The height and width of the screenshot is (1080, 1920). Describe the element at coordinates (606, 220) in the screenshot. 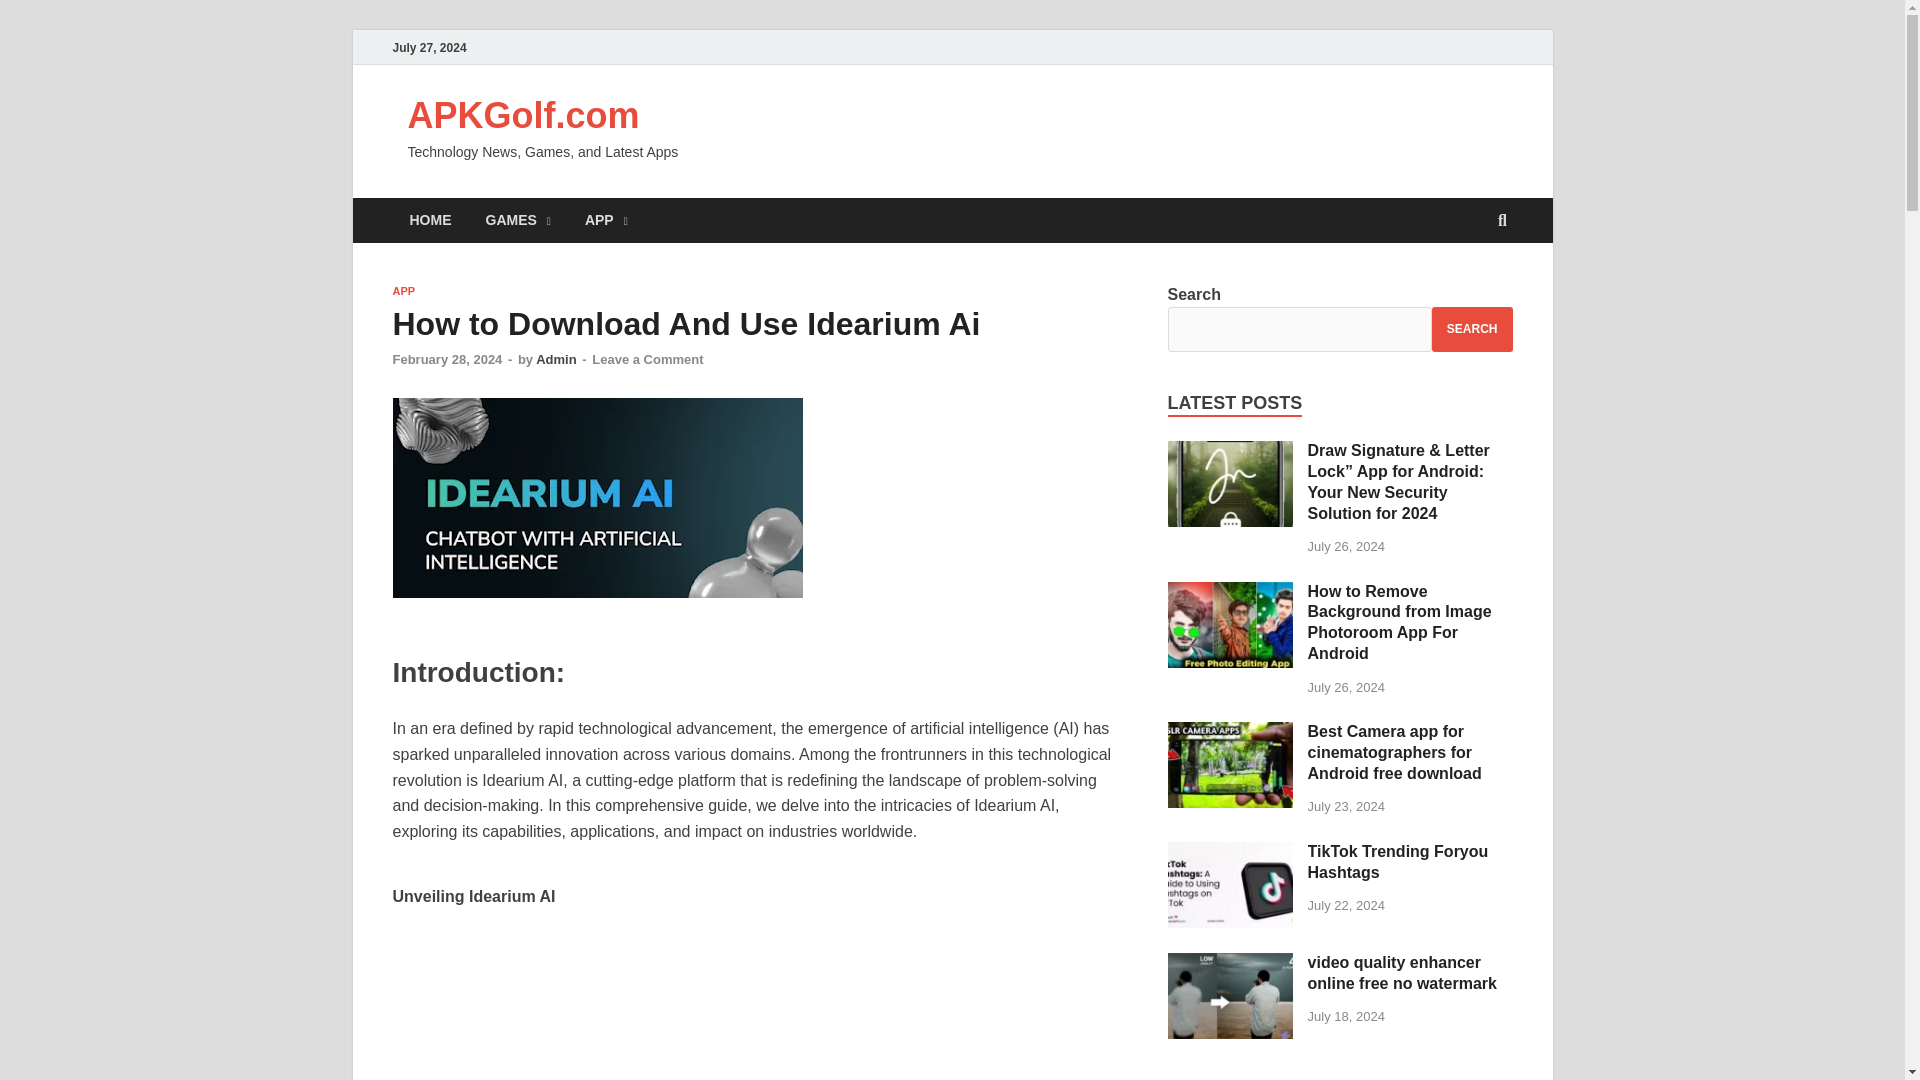

I see `APP` at that location.